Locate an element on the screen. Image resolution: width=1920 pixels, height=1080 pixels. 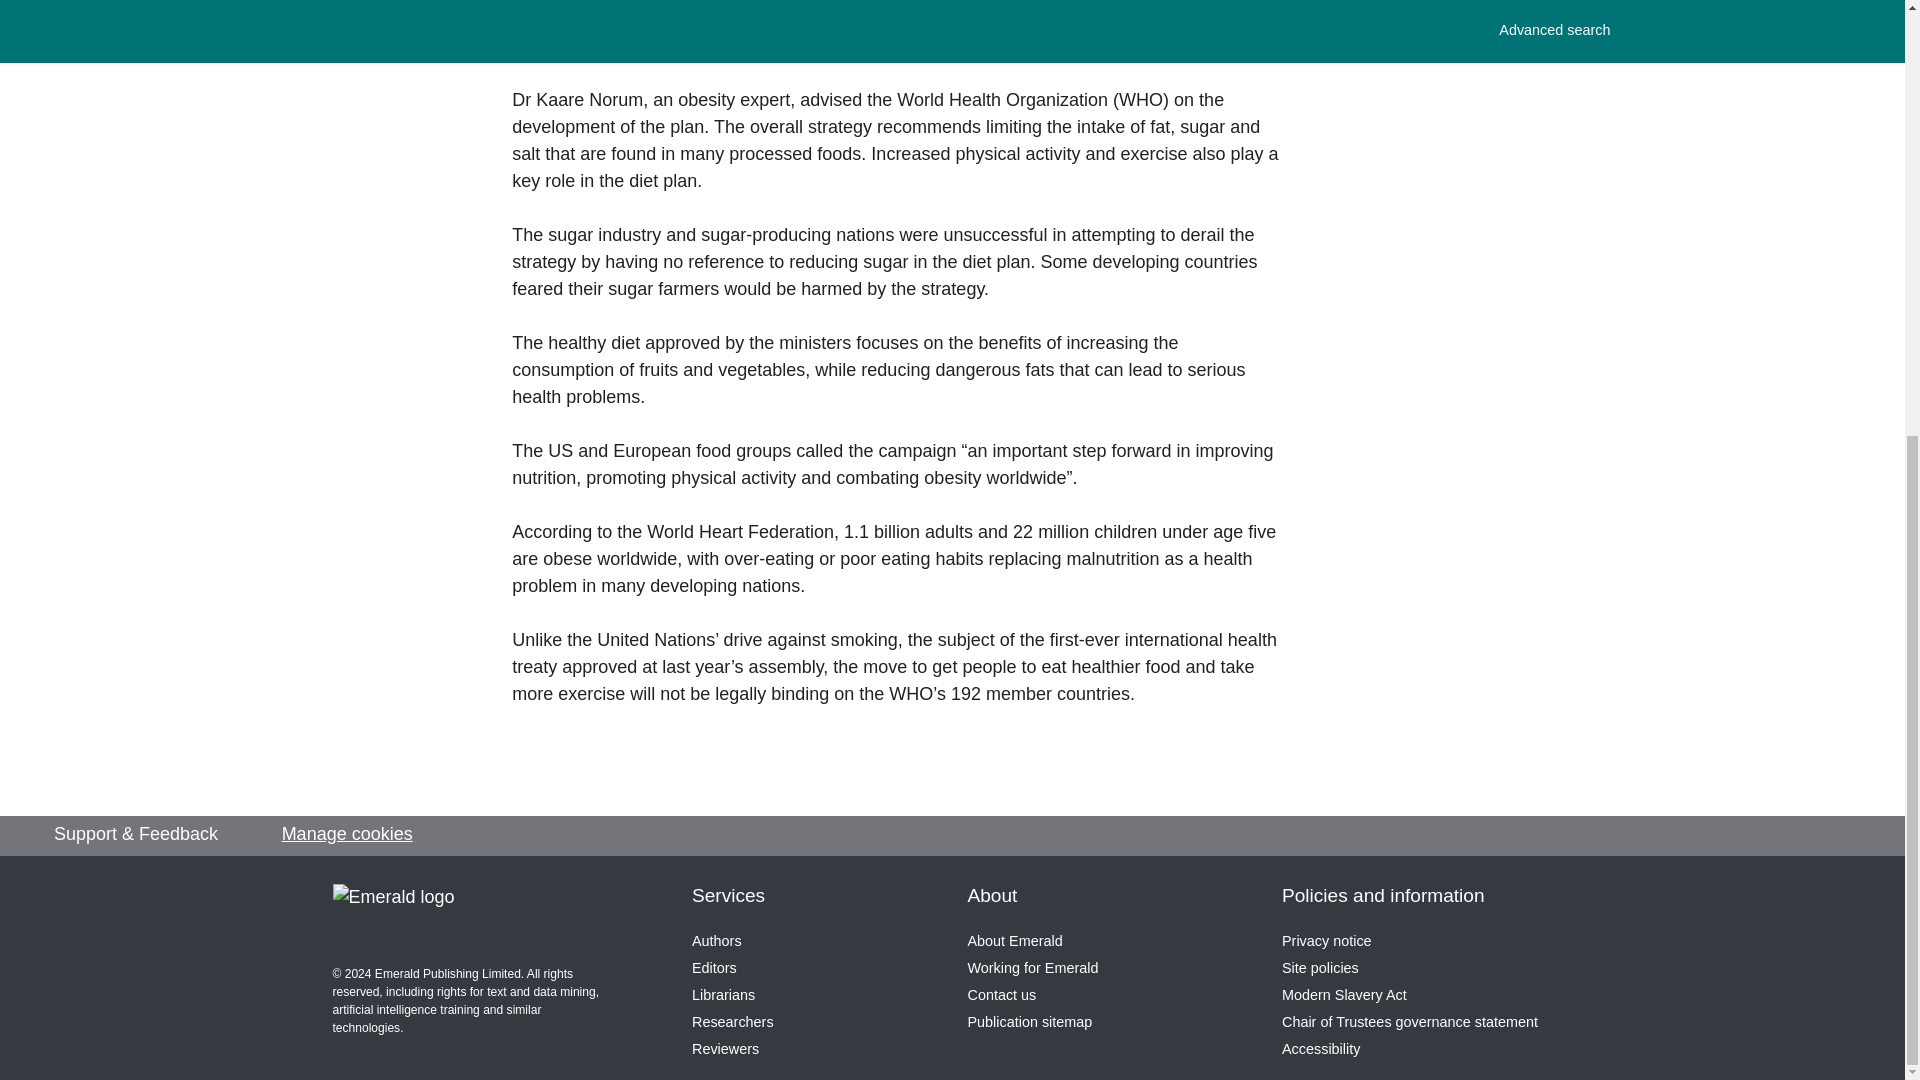
Researchers is located at coordinates (732, 1022).